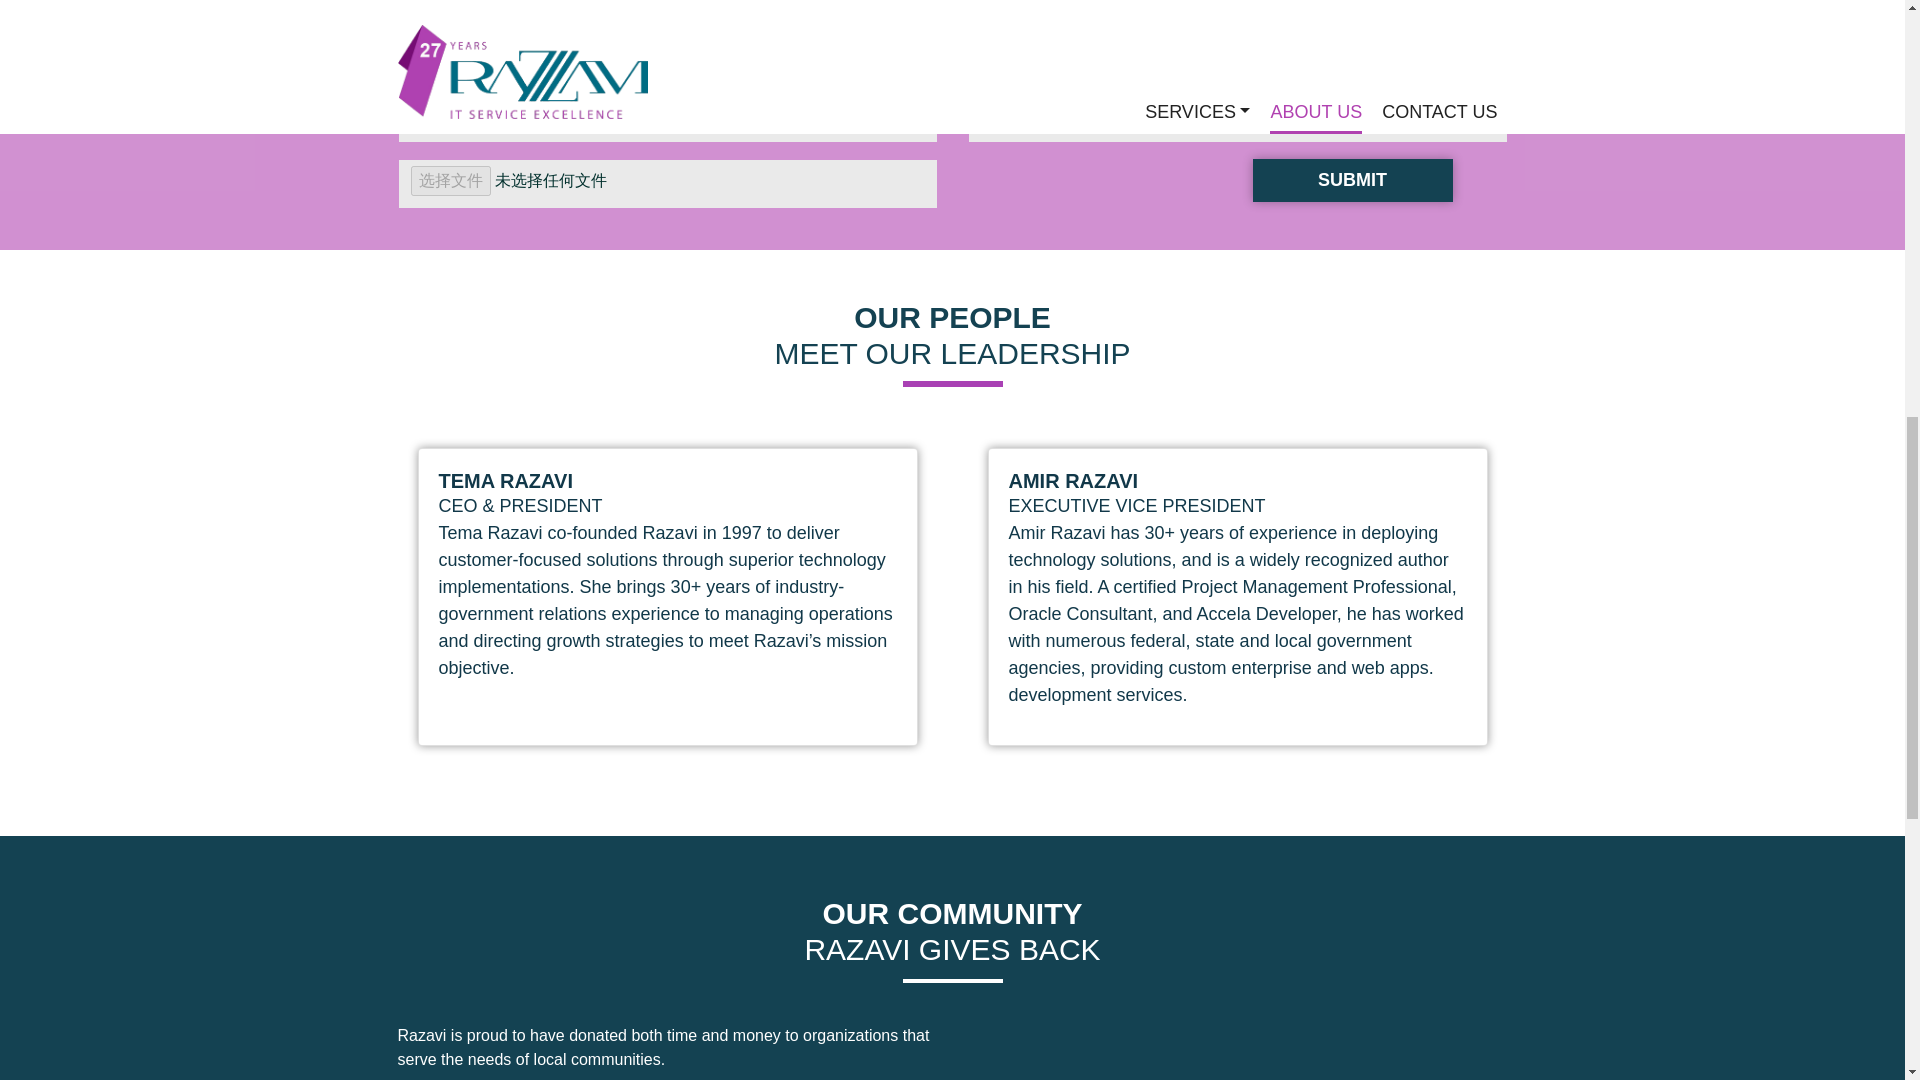 The image size is (1920, 1080). I want to click on Submit, so click(1351, 180).